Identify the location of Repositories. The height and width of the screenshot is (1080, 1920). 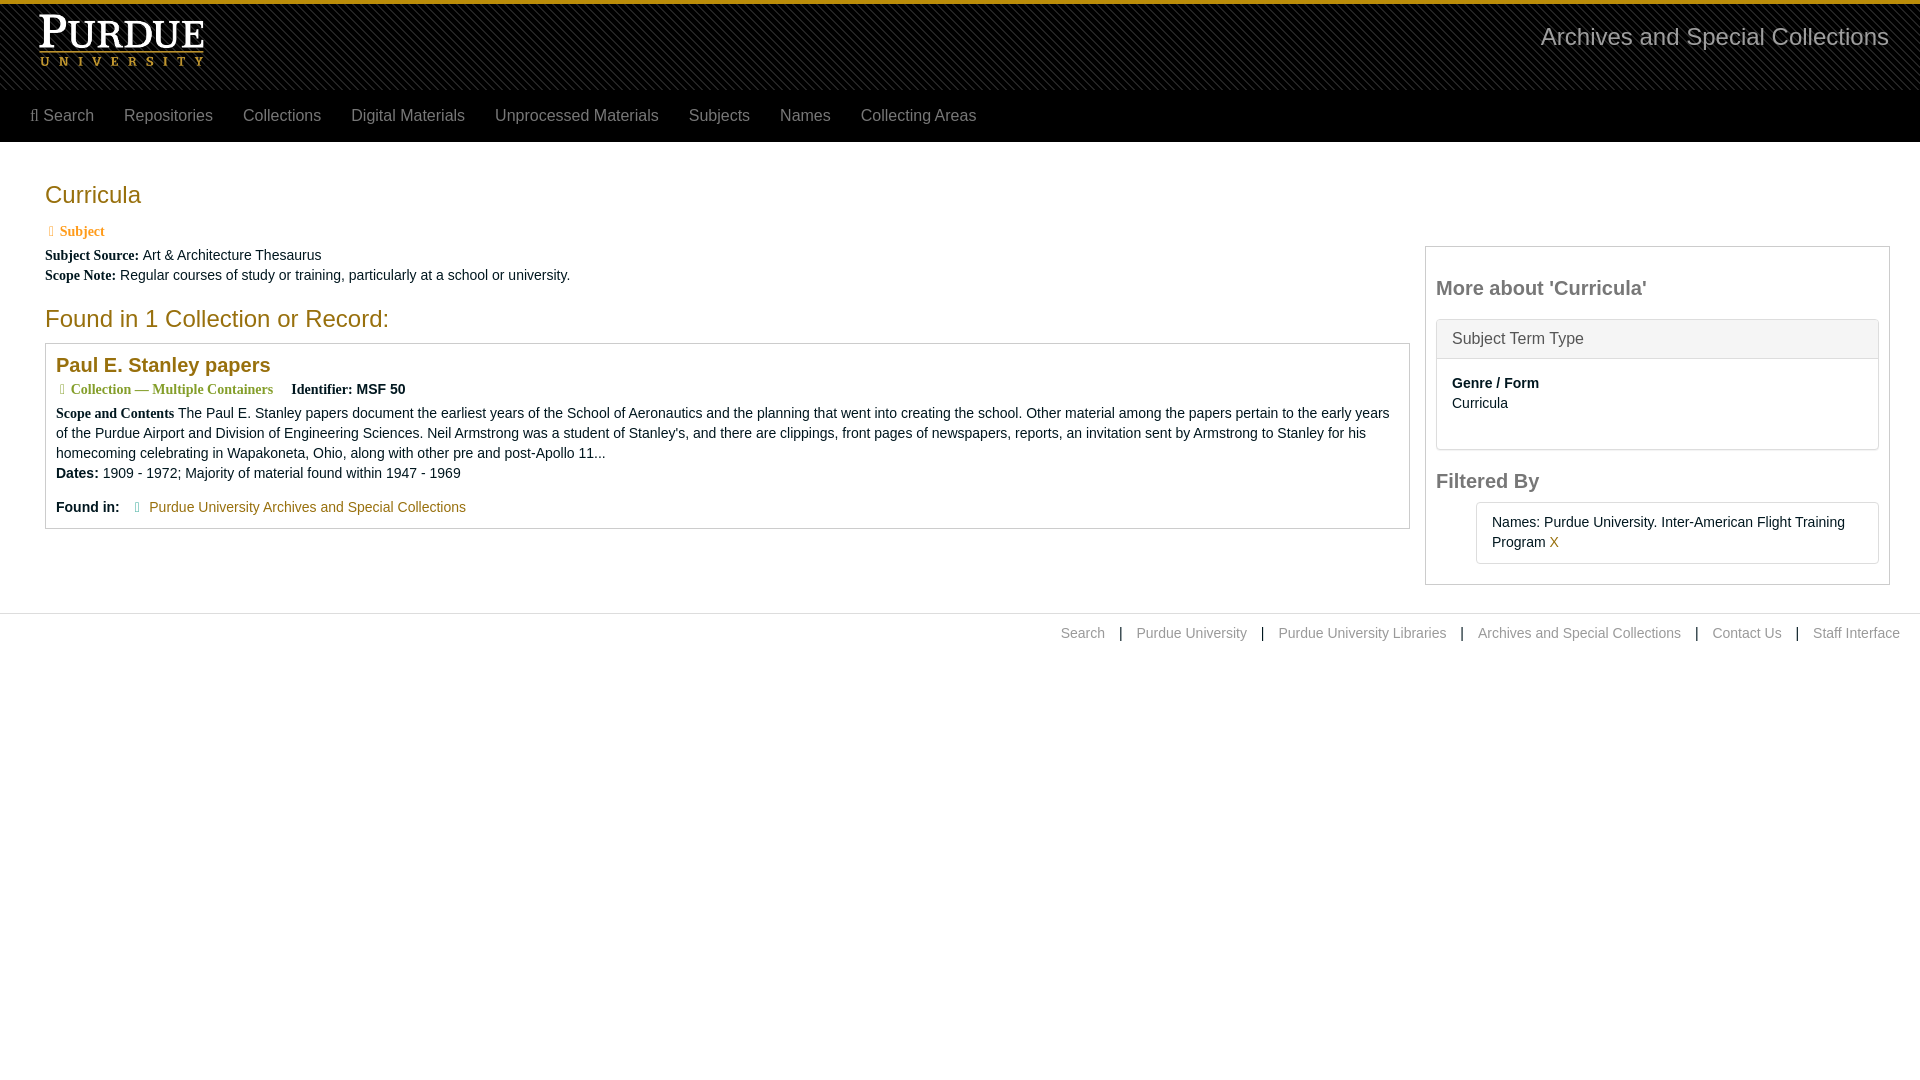
(168, 116).